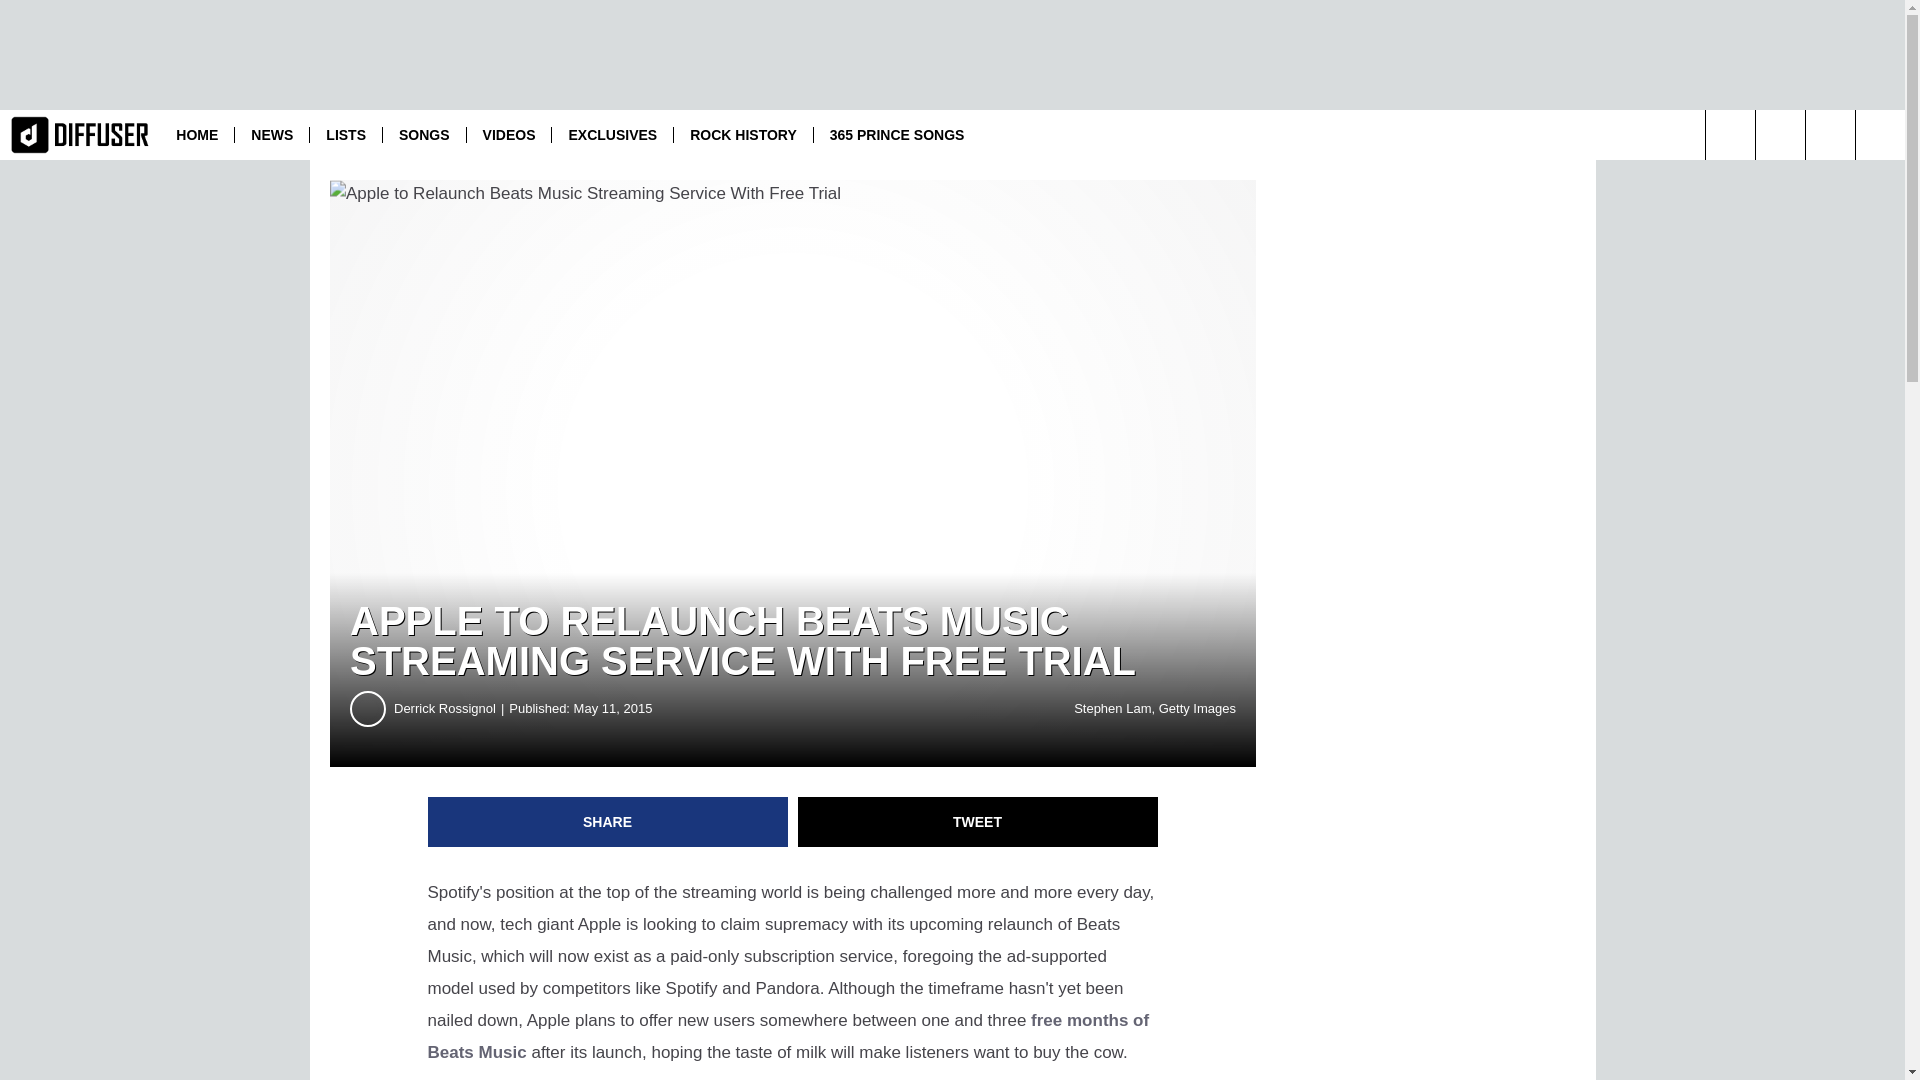 This screenshot has height=1080, width=1920. What do you see at coordinates (742, 134) in the screenshot?
I see `ROCK HISTORY` at bounding box center [742, 134].